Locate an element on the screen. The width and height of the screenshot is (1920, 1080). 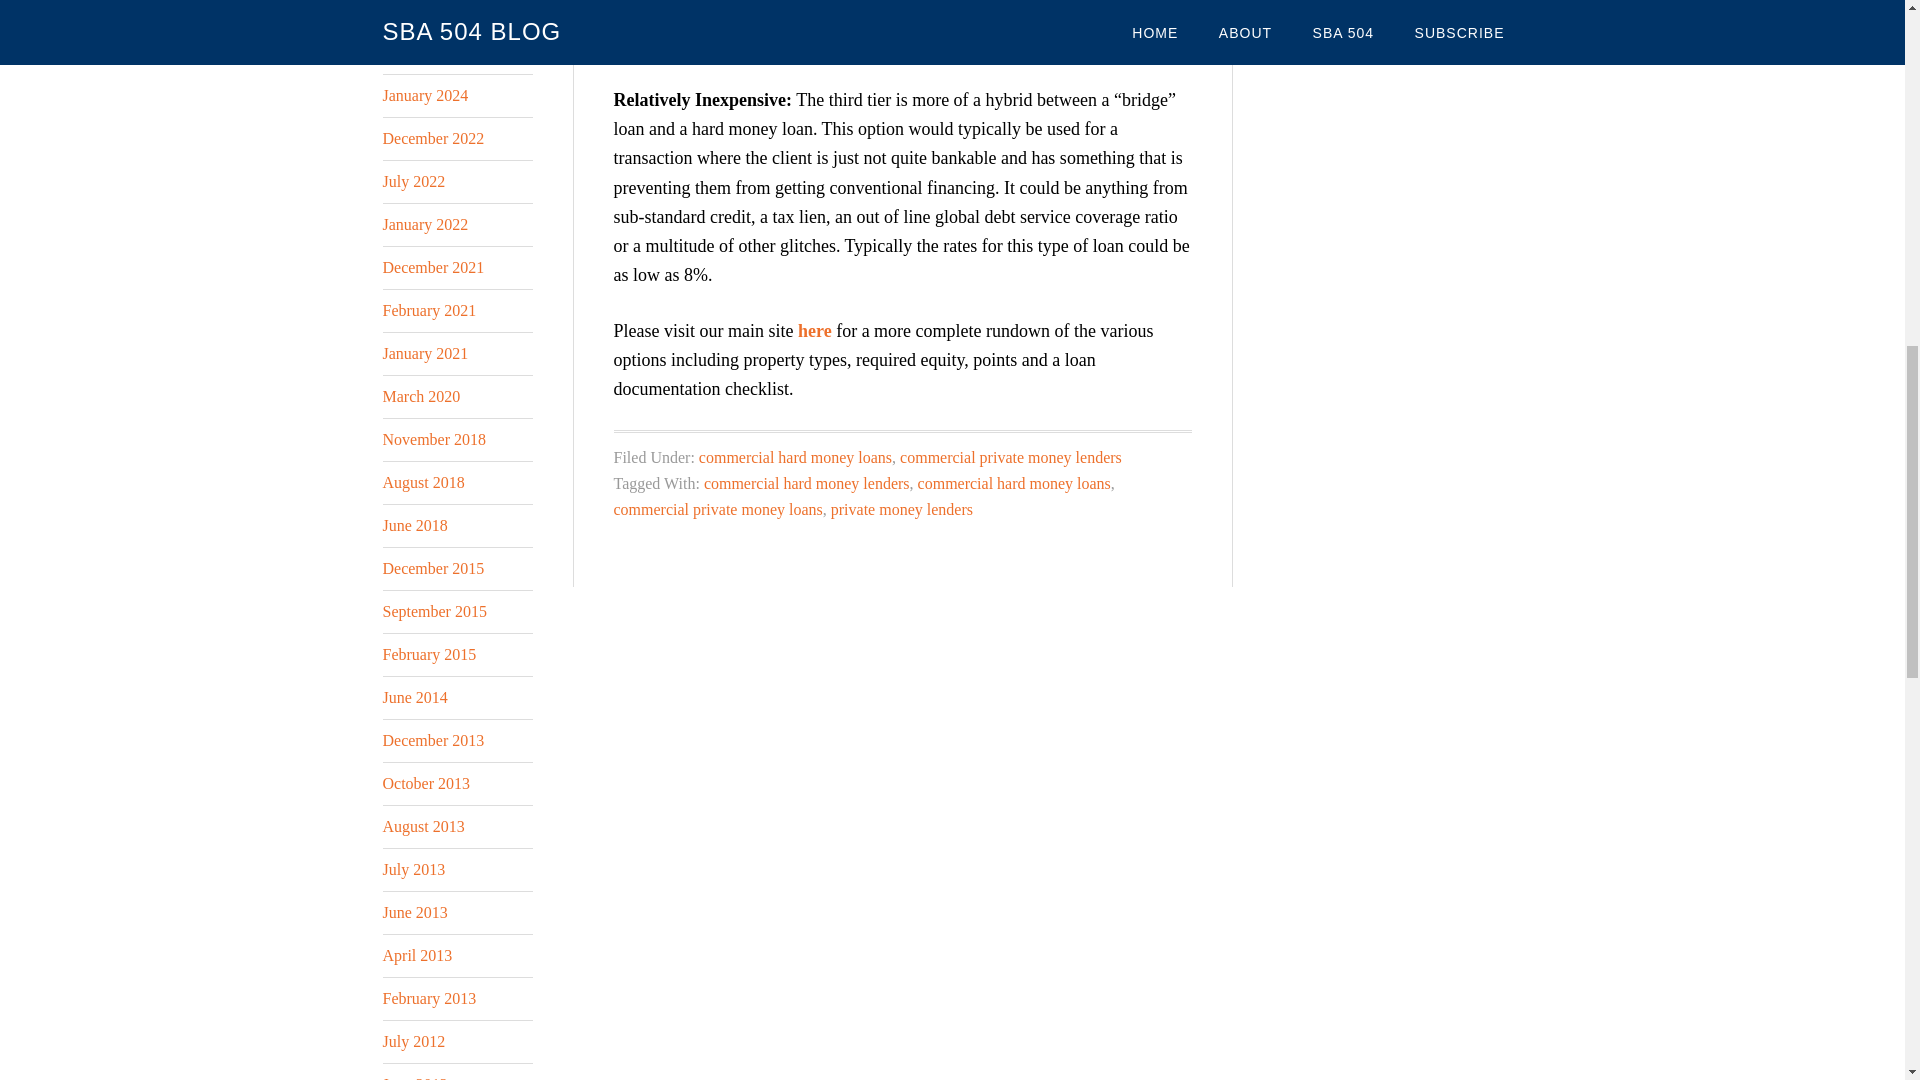
December 2021 is located at coordinates (432, 268).